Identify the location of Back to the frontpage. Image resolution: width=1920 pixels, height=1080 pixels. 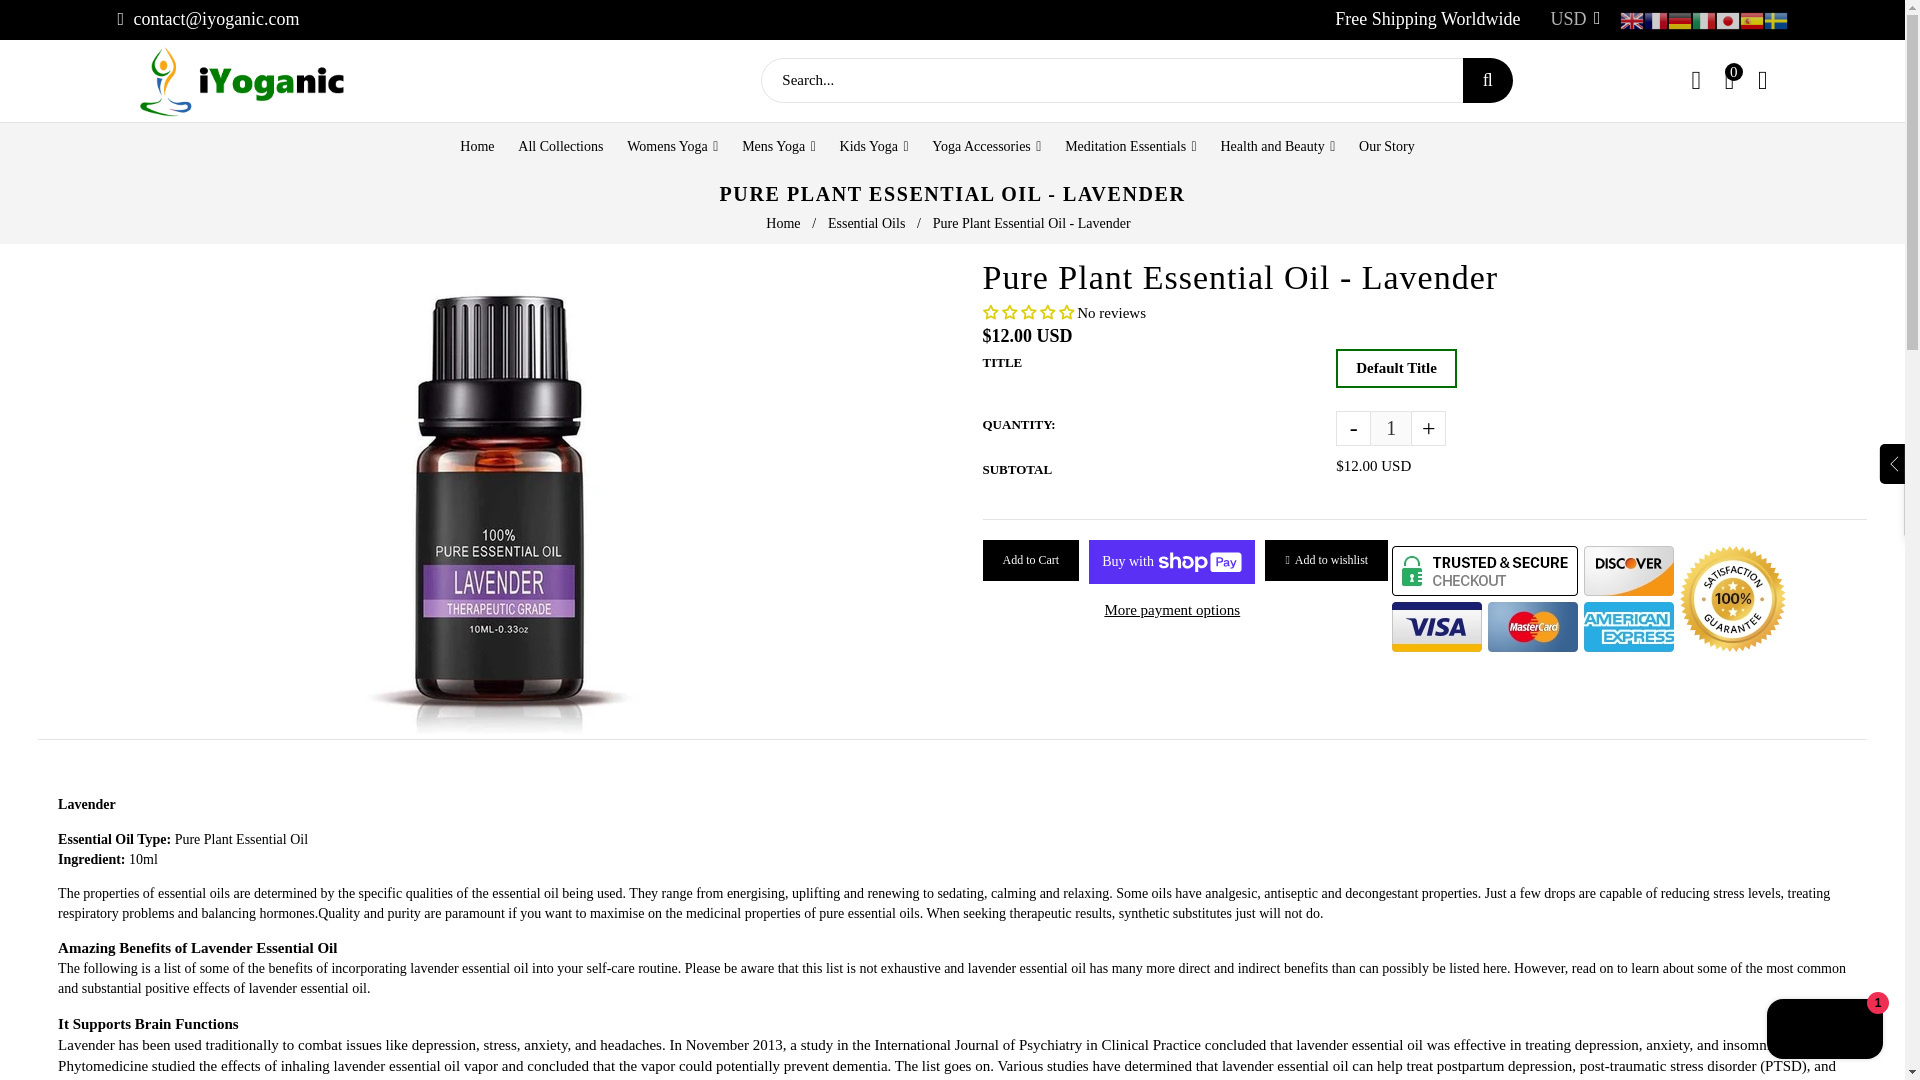
(785, 224).